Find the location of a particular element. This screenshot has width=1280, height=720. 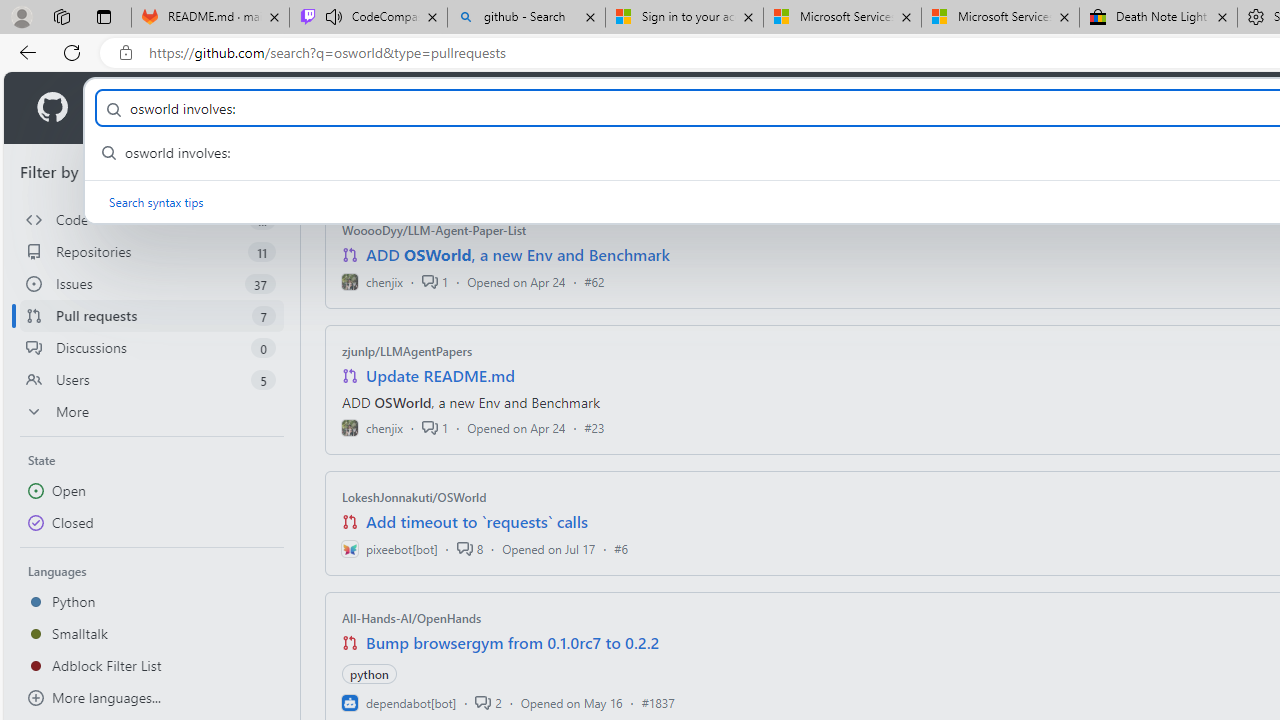

#62 is located at coordinates (594, 281).